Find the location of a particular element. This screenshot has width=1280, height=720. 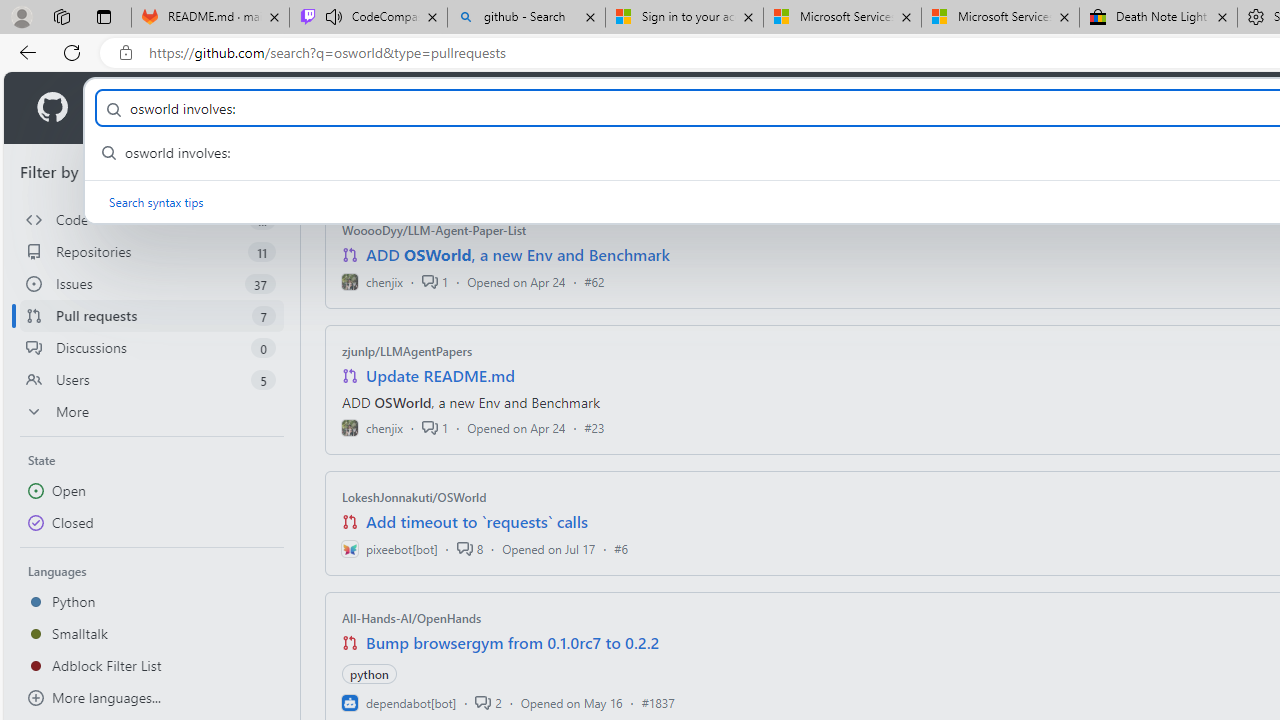

#62 is located at coordinates (594, 281).